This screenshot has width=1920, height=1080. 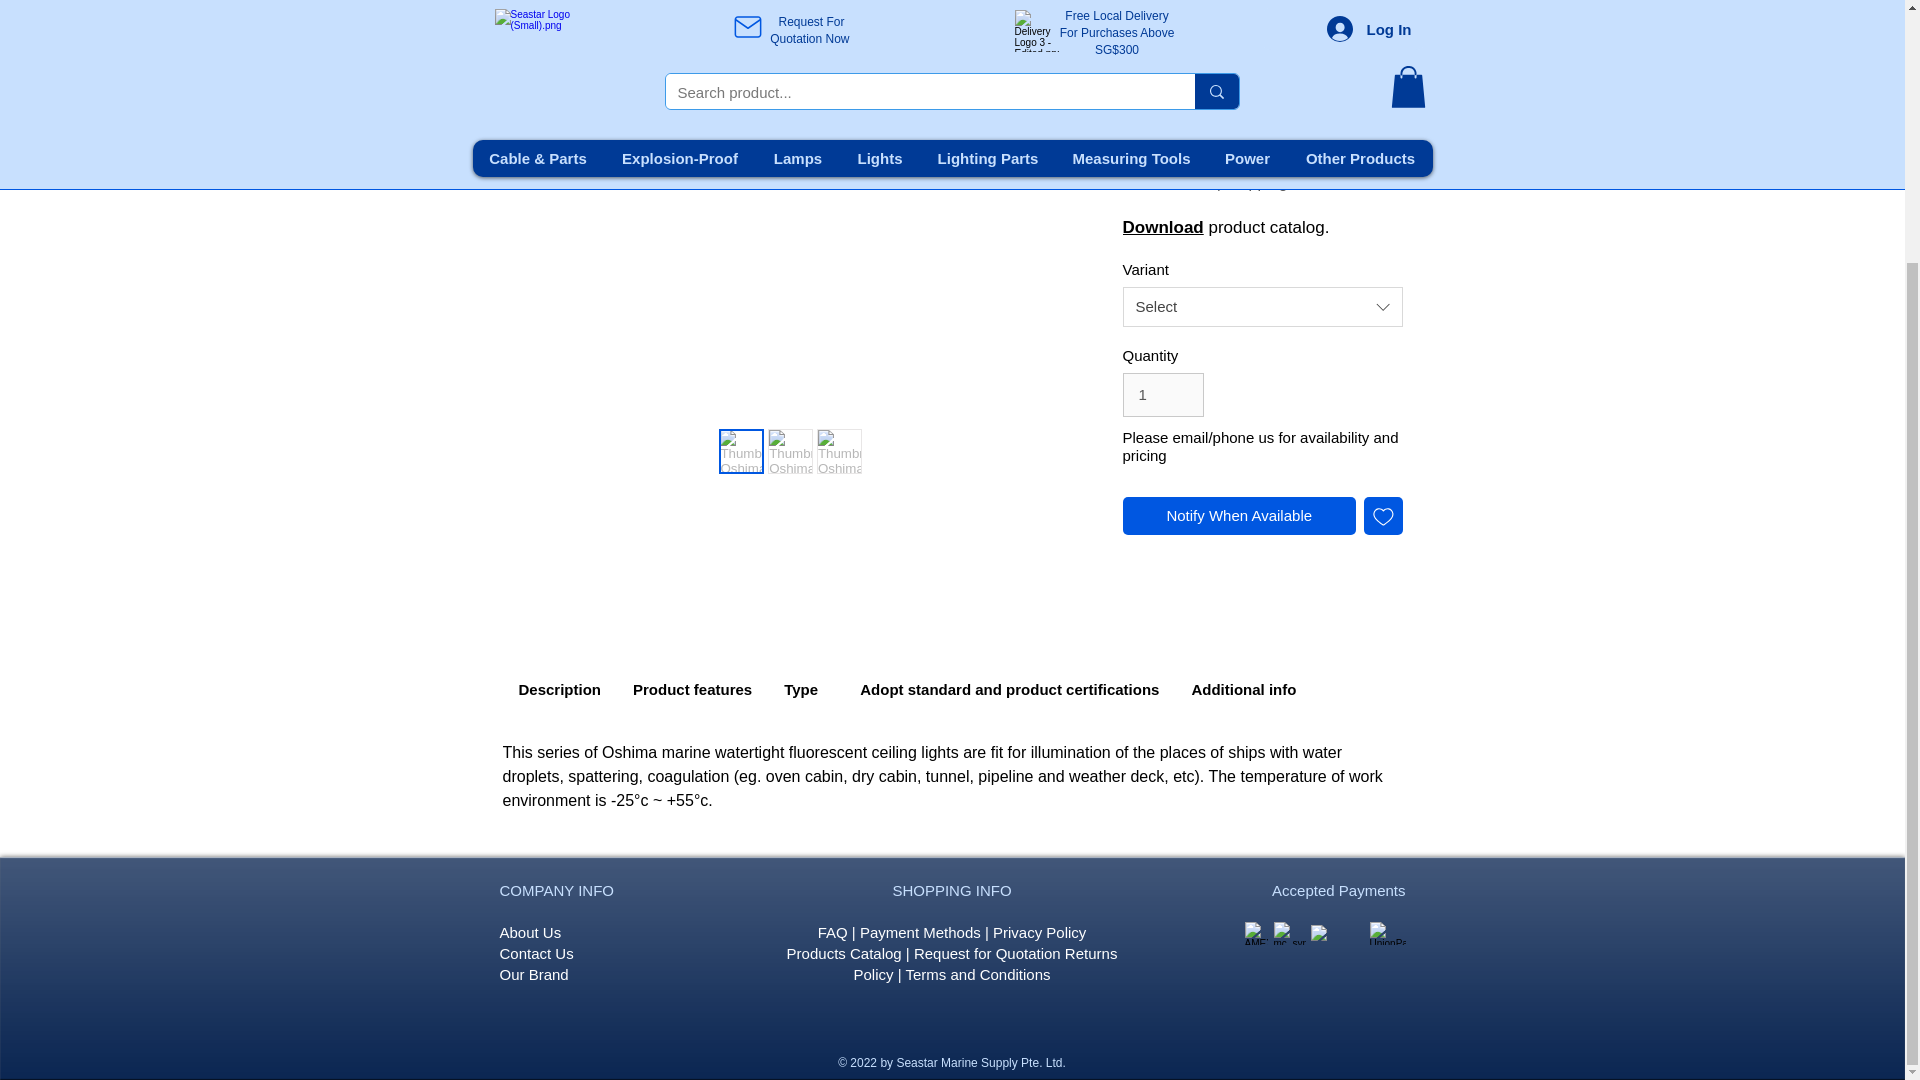 I want to click on Use right and left arrows to navigate between tabs, so click(x=1242, y=690).